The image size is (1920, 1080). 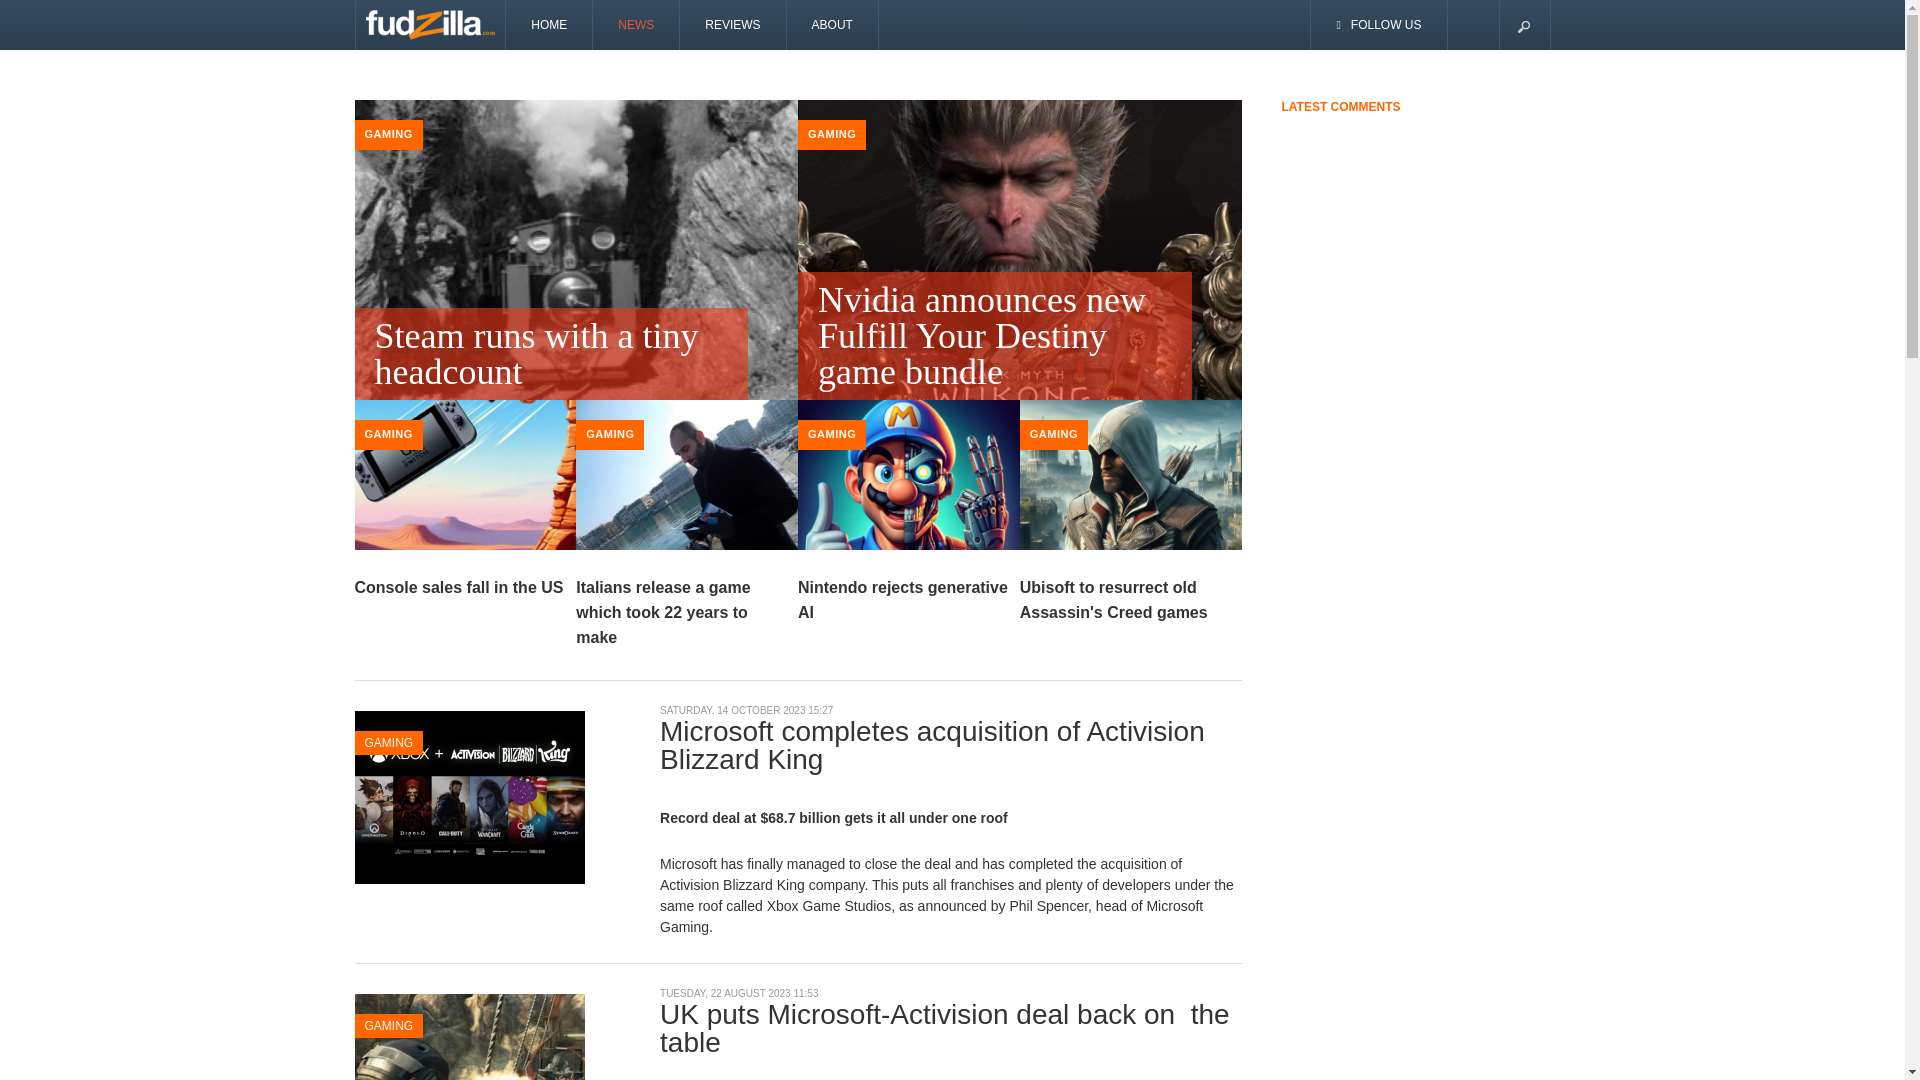 What do you see at coordinates (995, 336) in the screenshot?
I see `Nvidia announces new Fulfill Your Destiny game bundle` at bounding box center [995, 336].